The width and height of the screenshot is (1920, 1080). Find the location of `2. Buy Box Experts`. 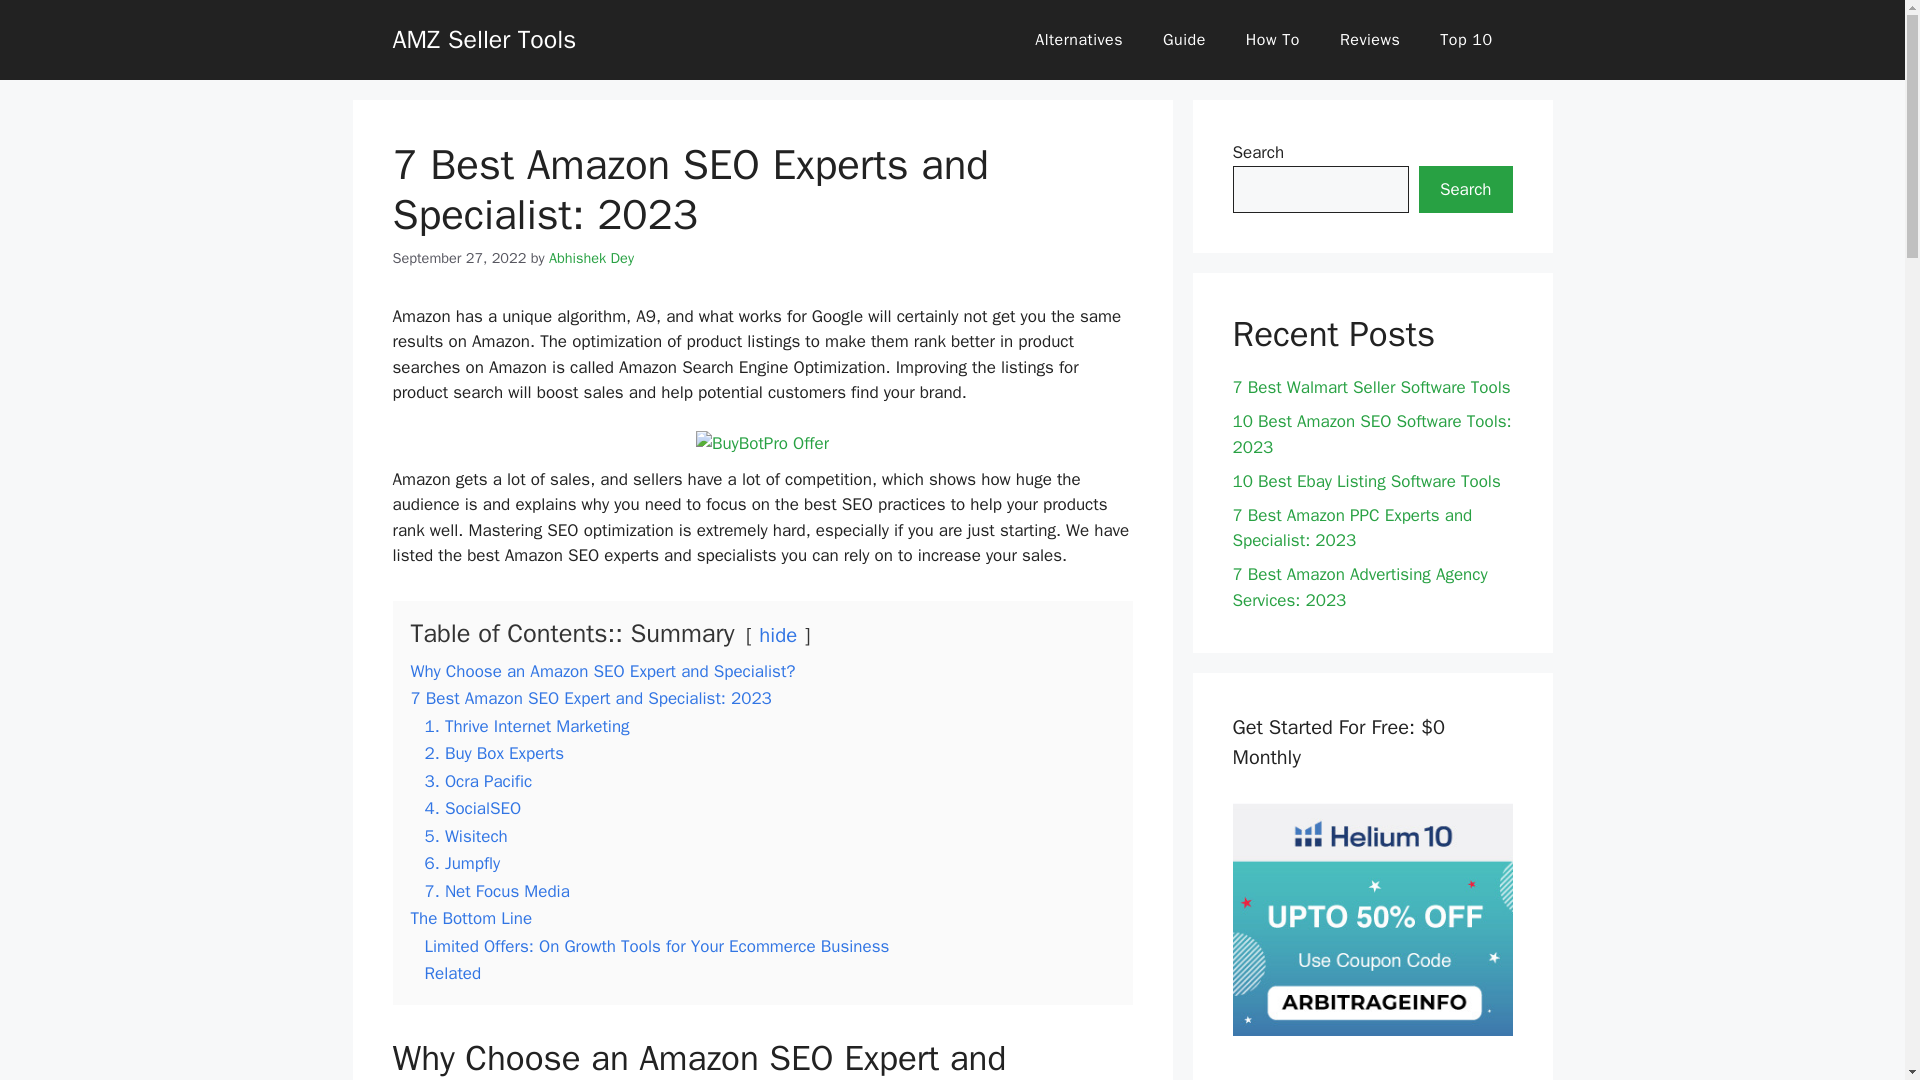

2. Buy Box Experts is located at coordinates (494, 753).